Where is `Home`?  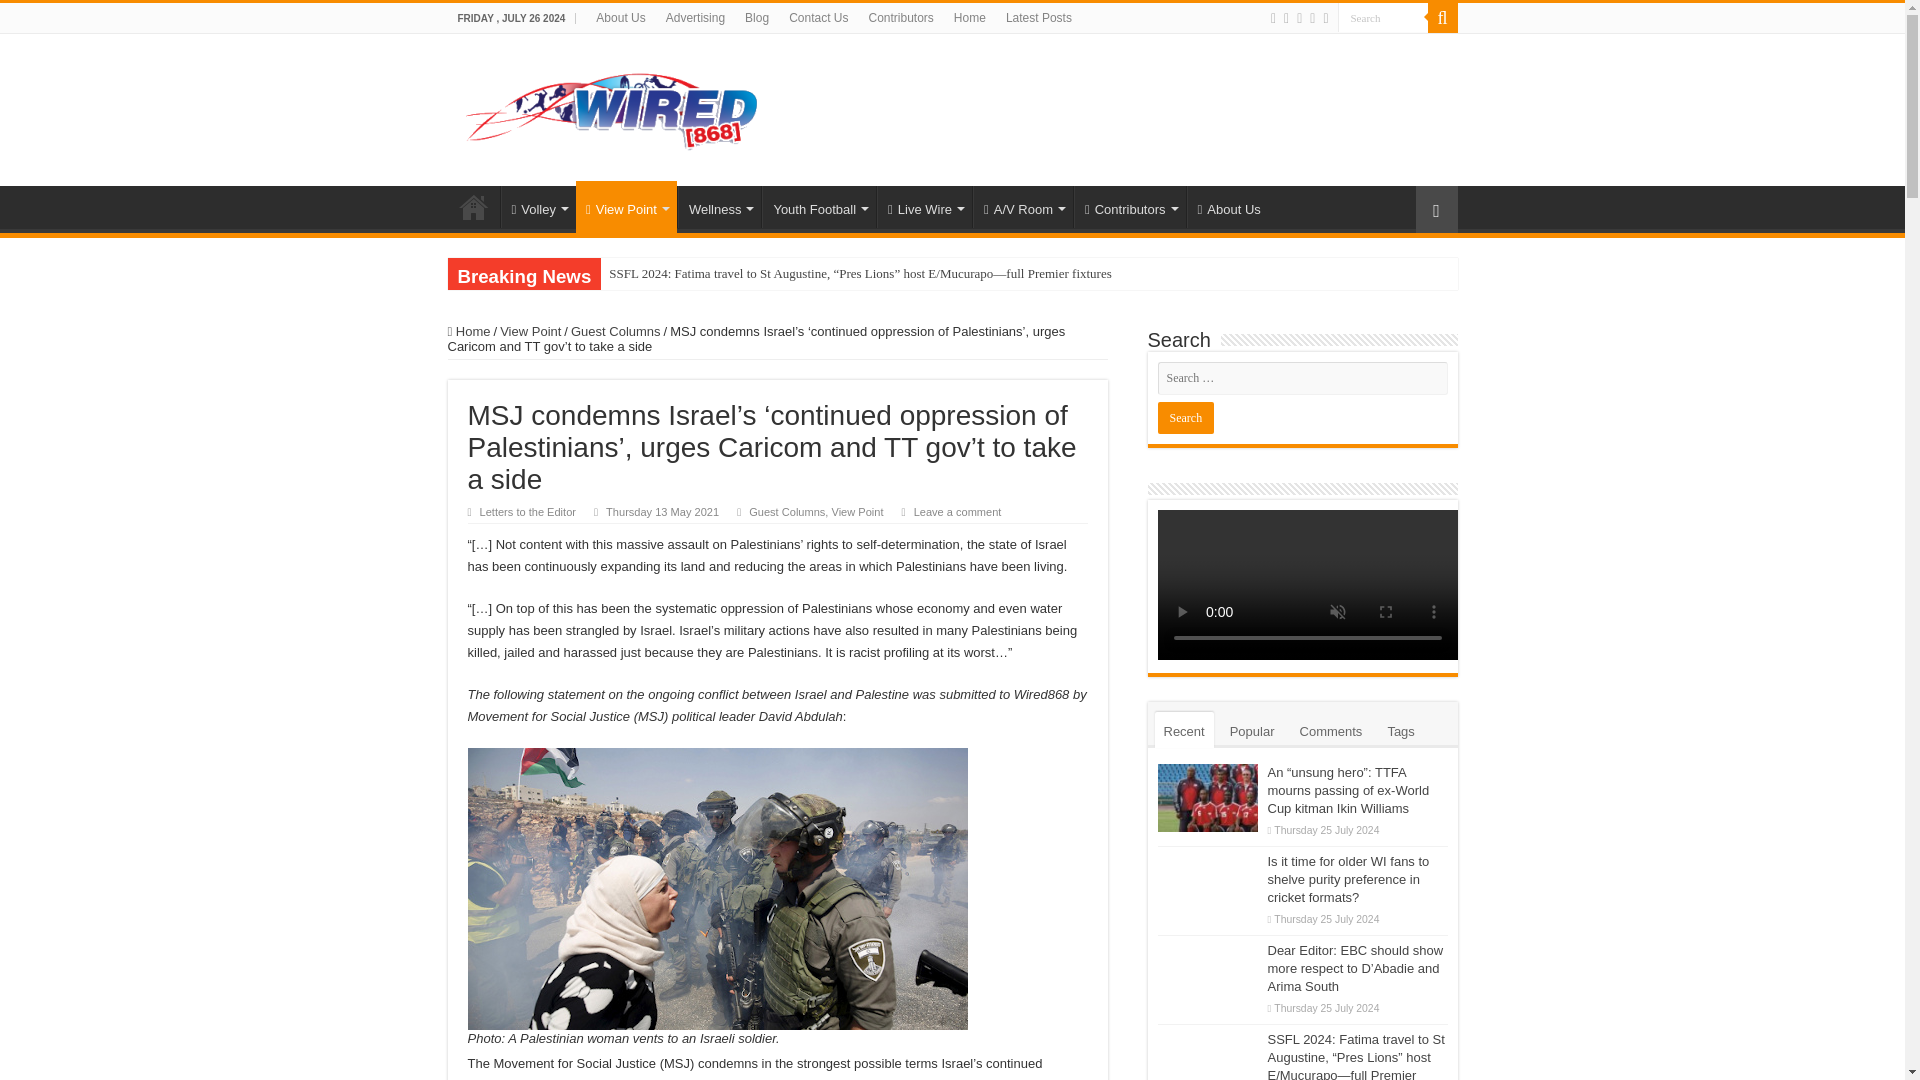
Home is located at coordinates (970, 18).